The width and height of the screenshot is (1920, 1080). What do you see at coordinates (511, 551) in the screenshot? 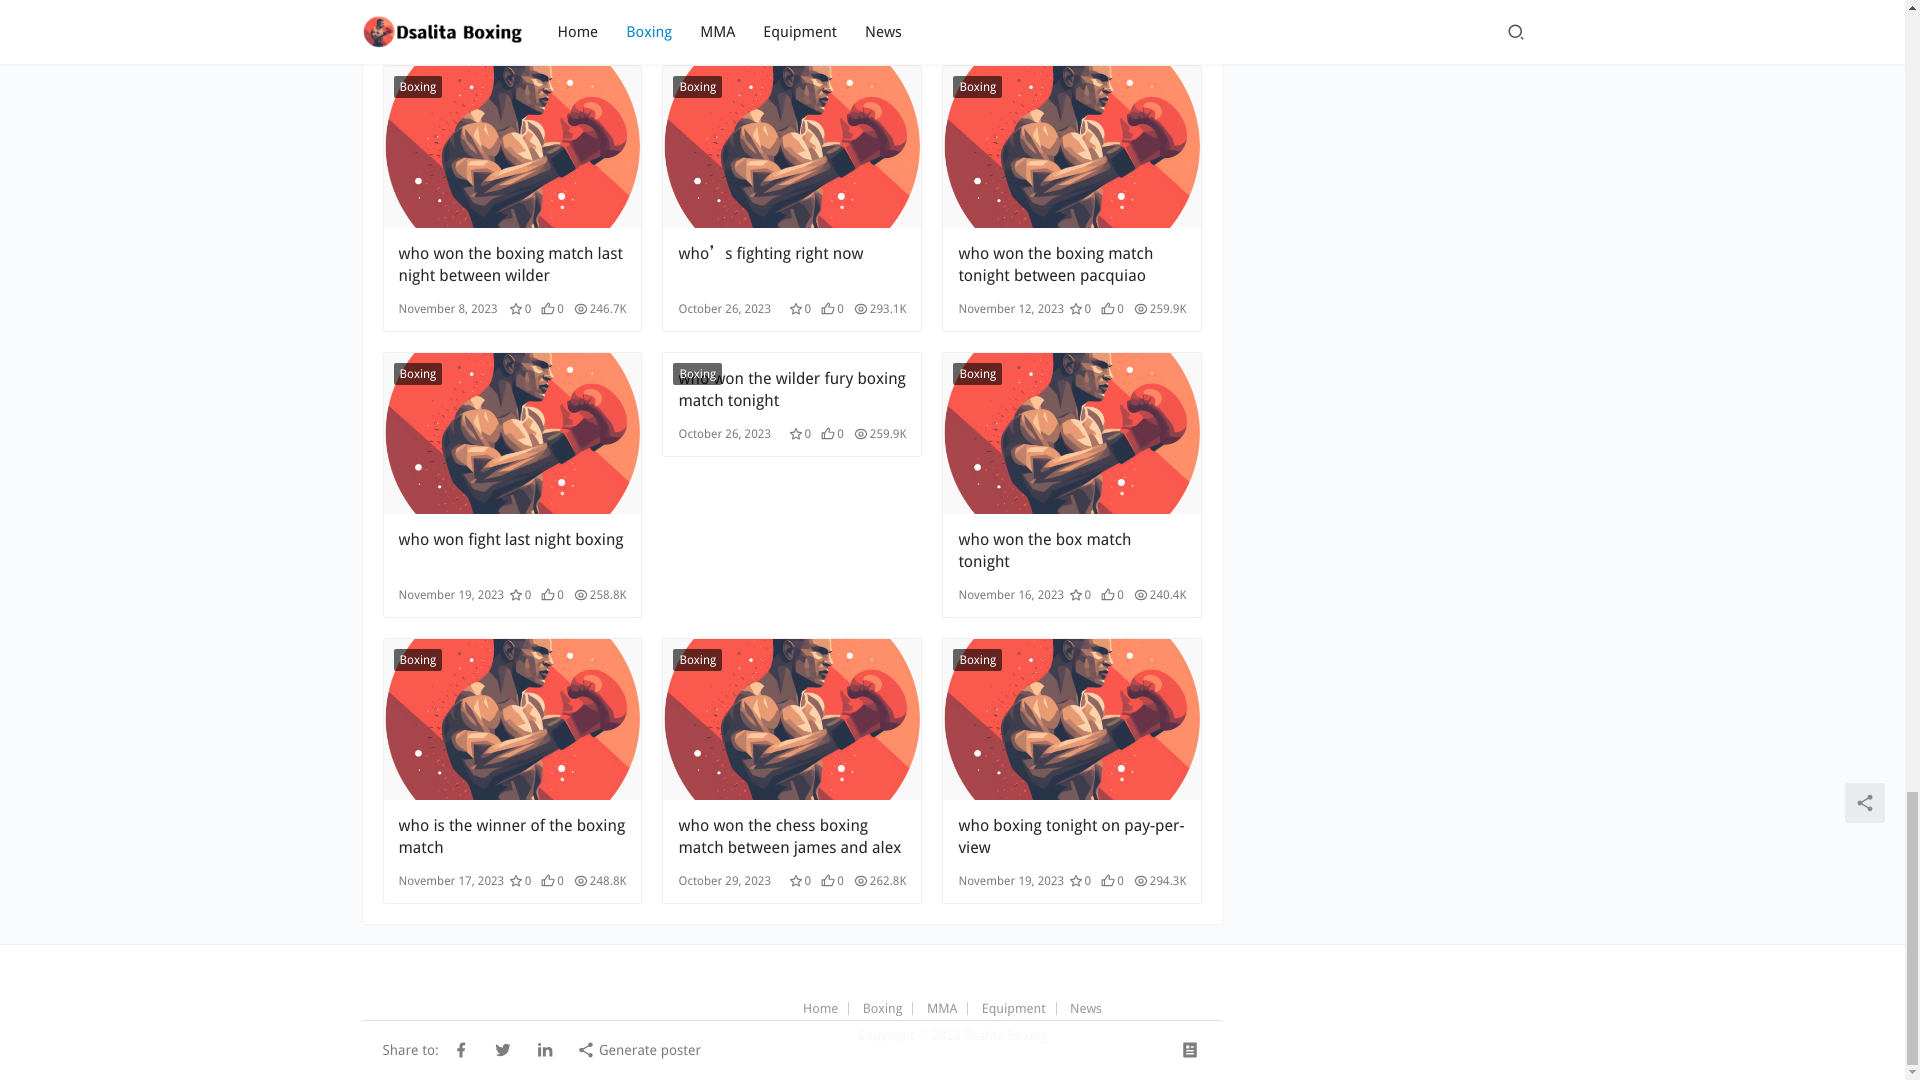
I see `who won fight last night boxing` at bounding box center [511, 551].